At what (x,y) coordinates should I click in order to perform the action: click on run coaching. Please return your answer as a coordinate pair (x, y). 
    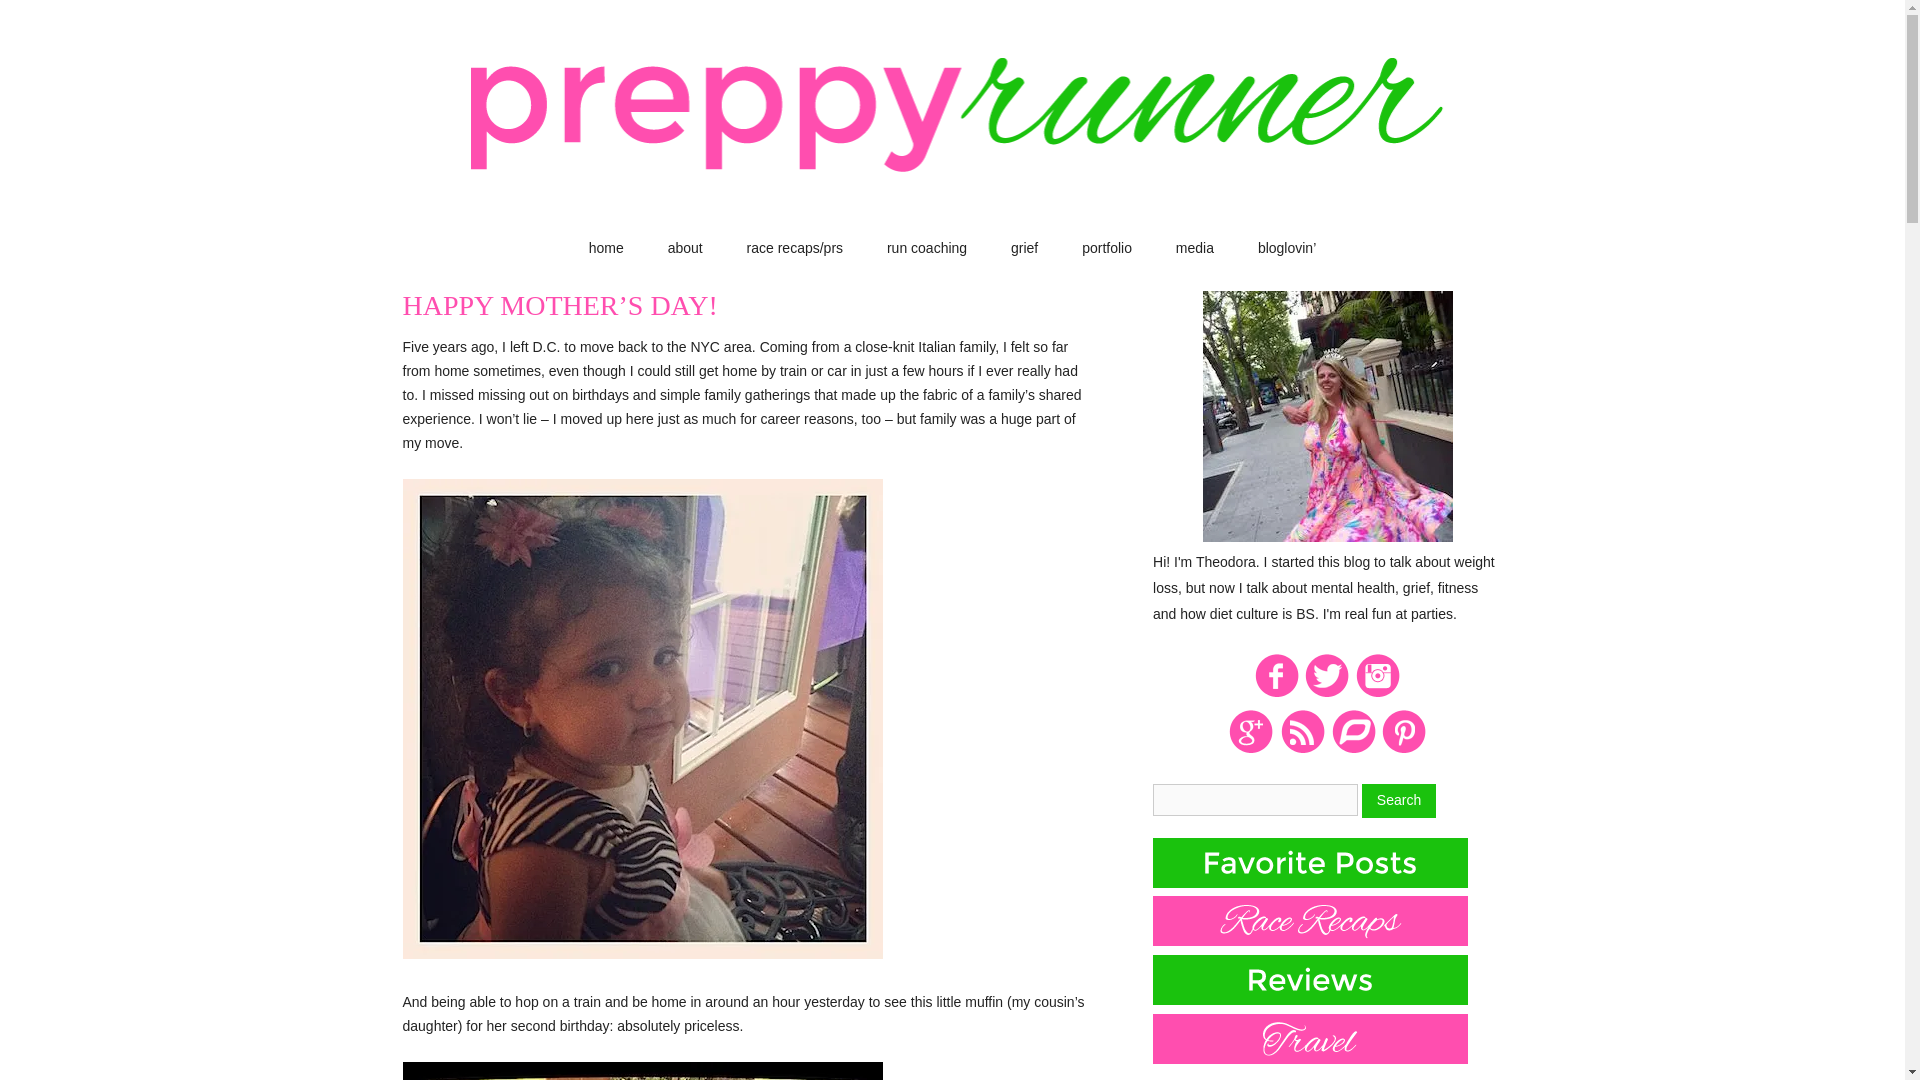
    Looking at the image, I should click on (927, 248).